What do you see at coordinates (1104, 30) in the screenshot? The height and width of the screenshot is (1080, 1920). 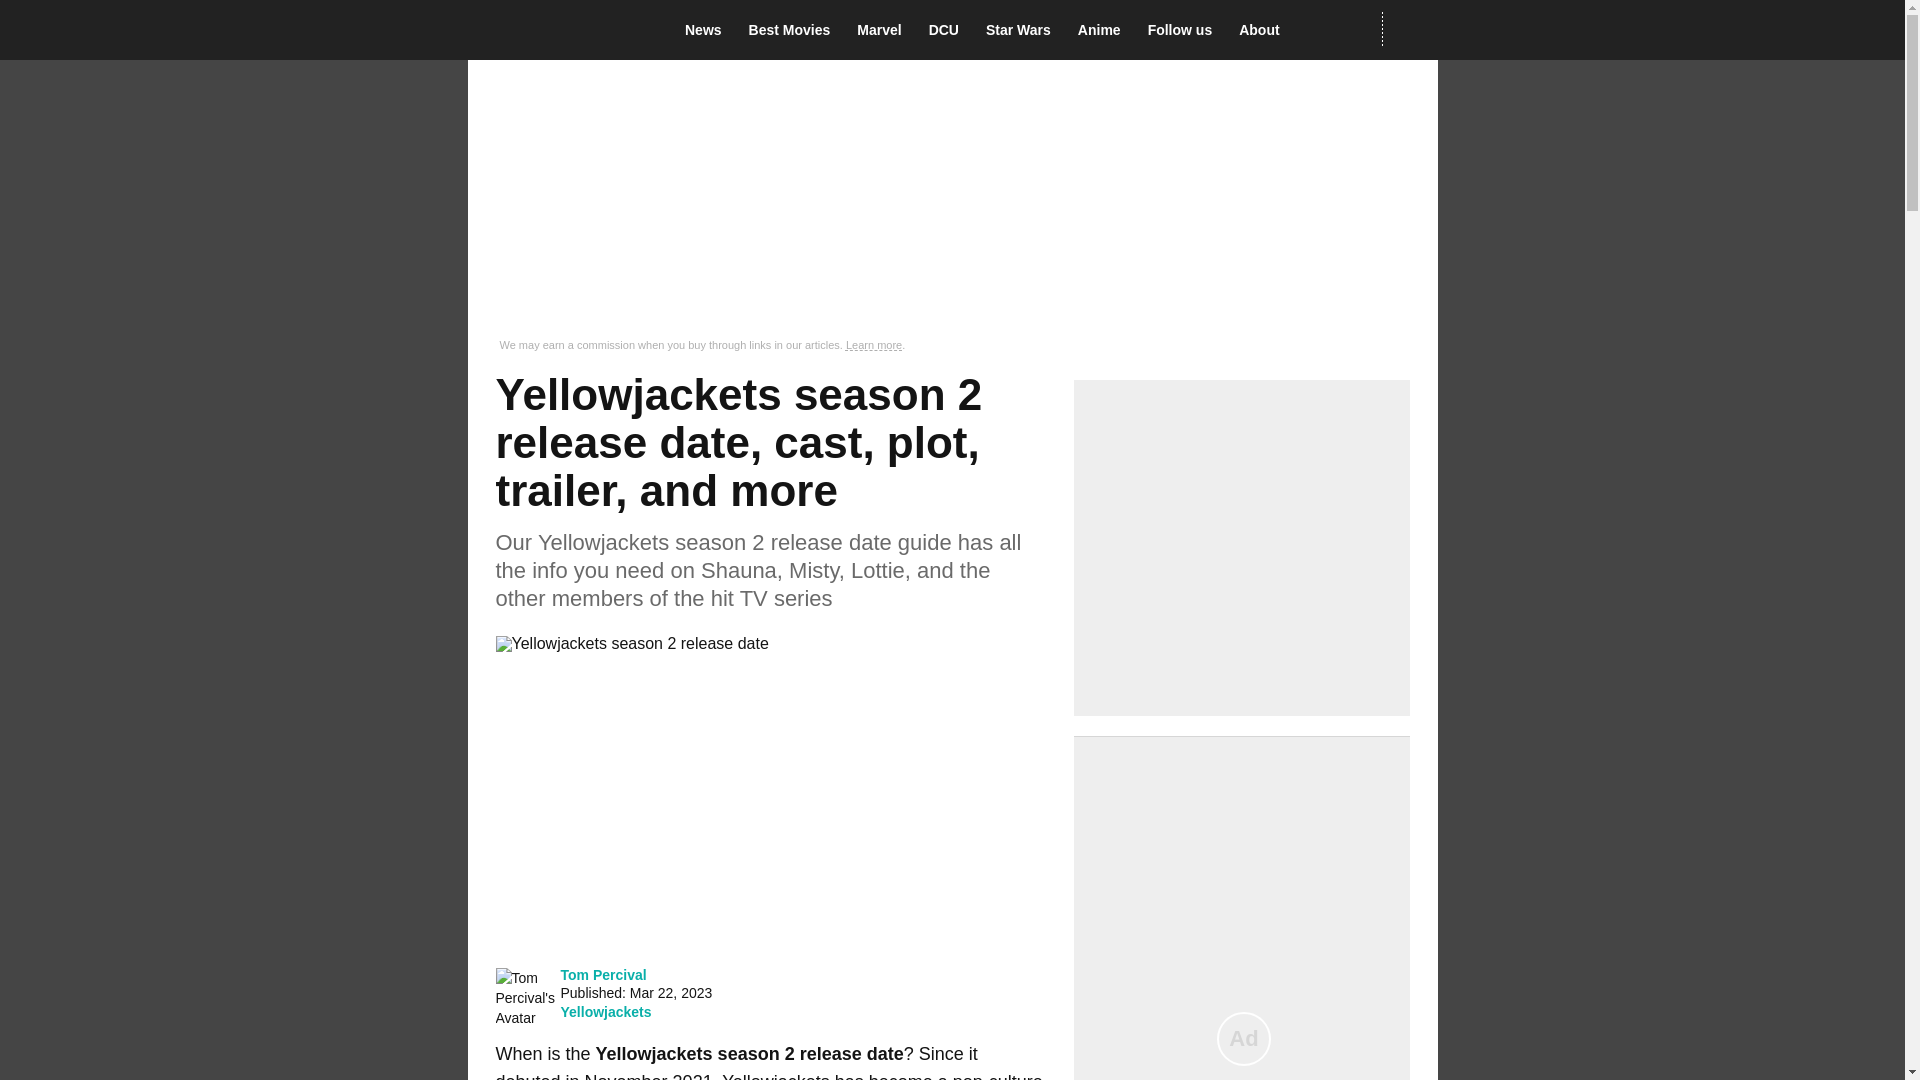 I see `Anime News` at bounding box center [1104, 30].